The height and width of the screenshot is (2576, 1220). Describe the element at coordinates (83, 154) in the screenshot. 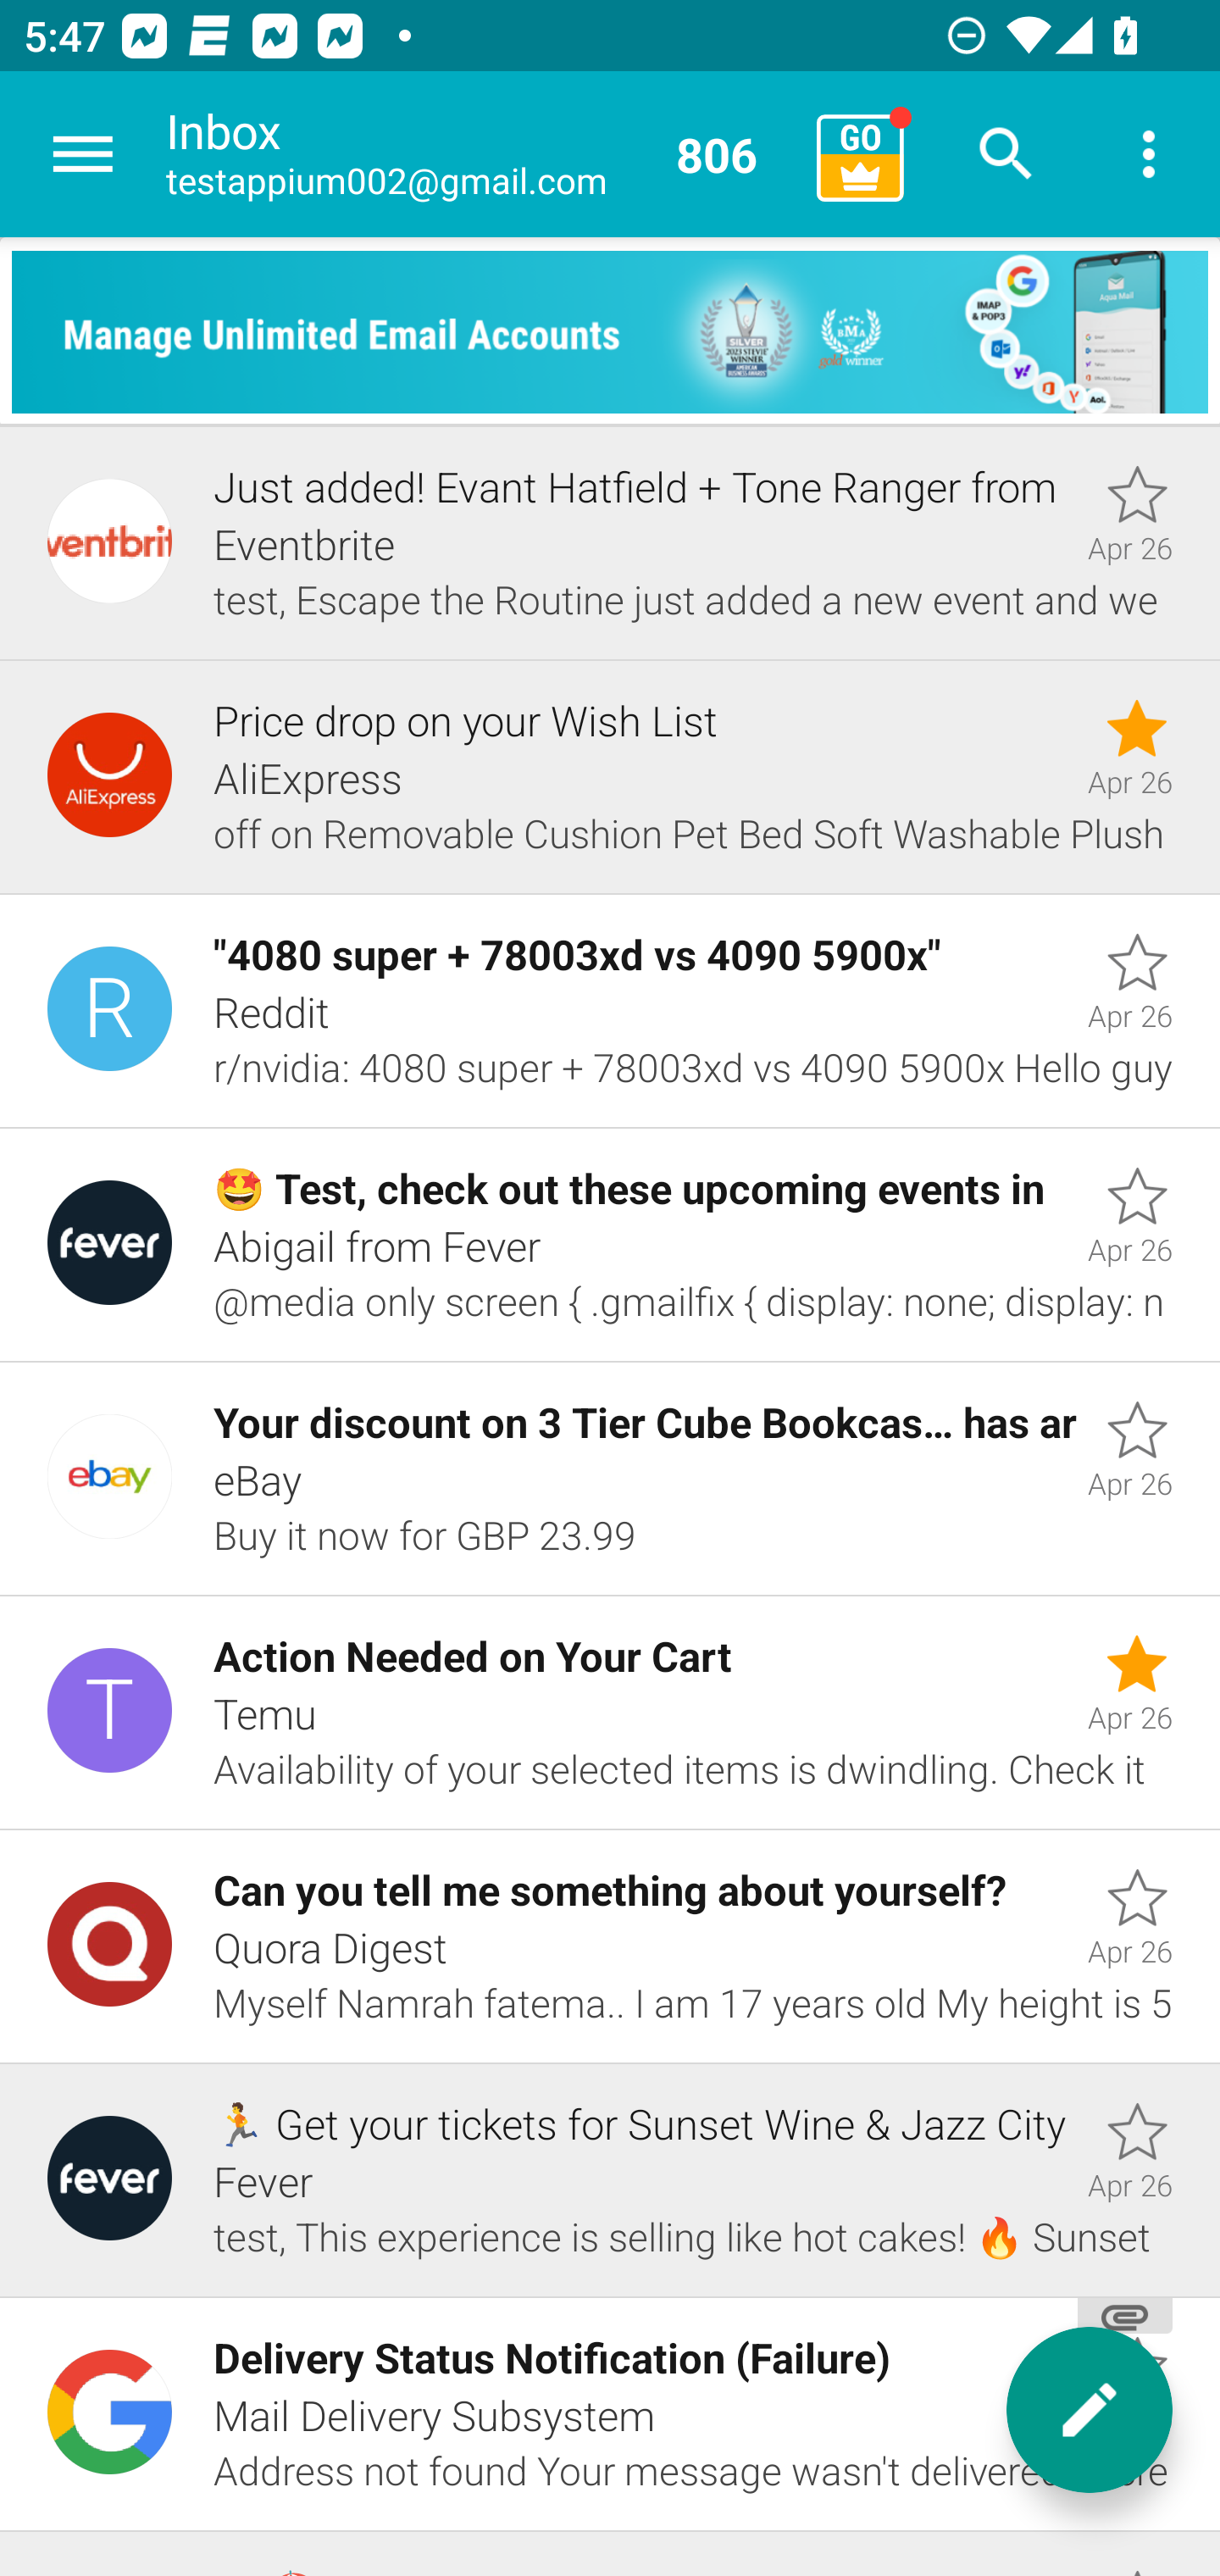

I see `Navigate up` at that location.